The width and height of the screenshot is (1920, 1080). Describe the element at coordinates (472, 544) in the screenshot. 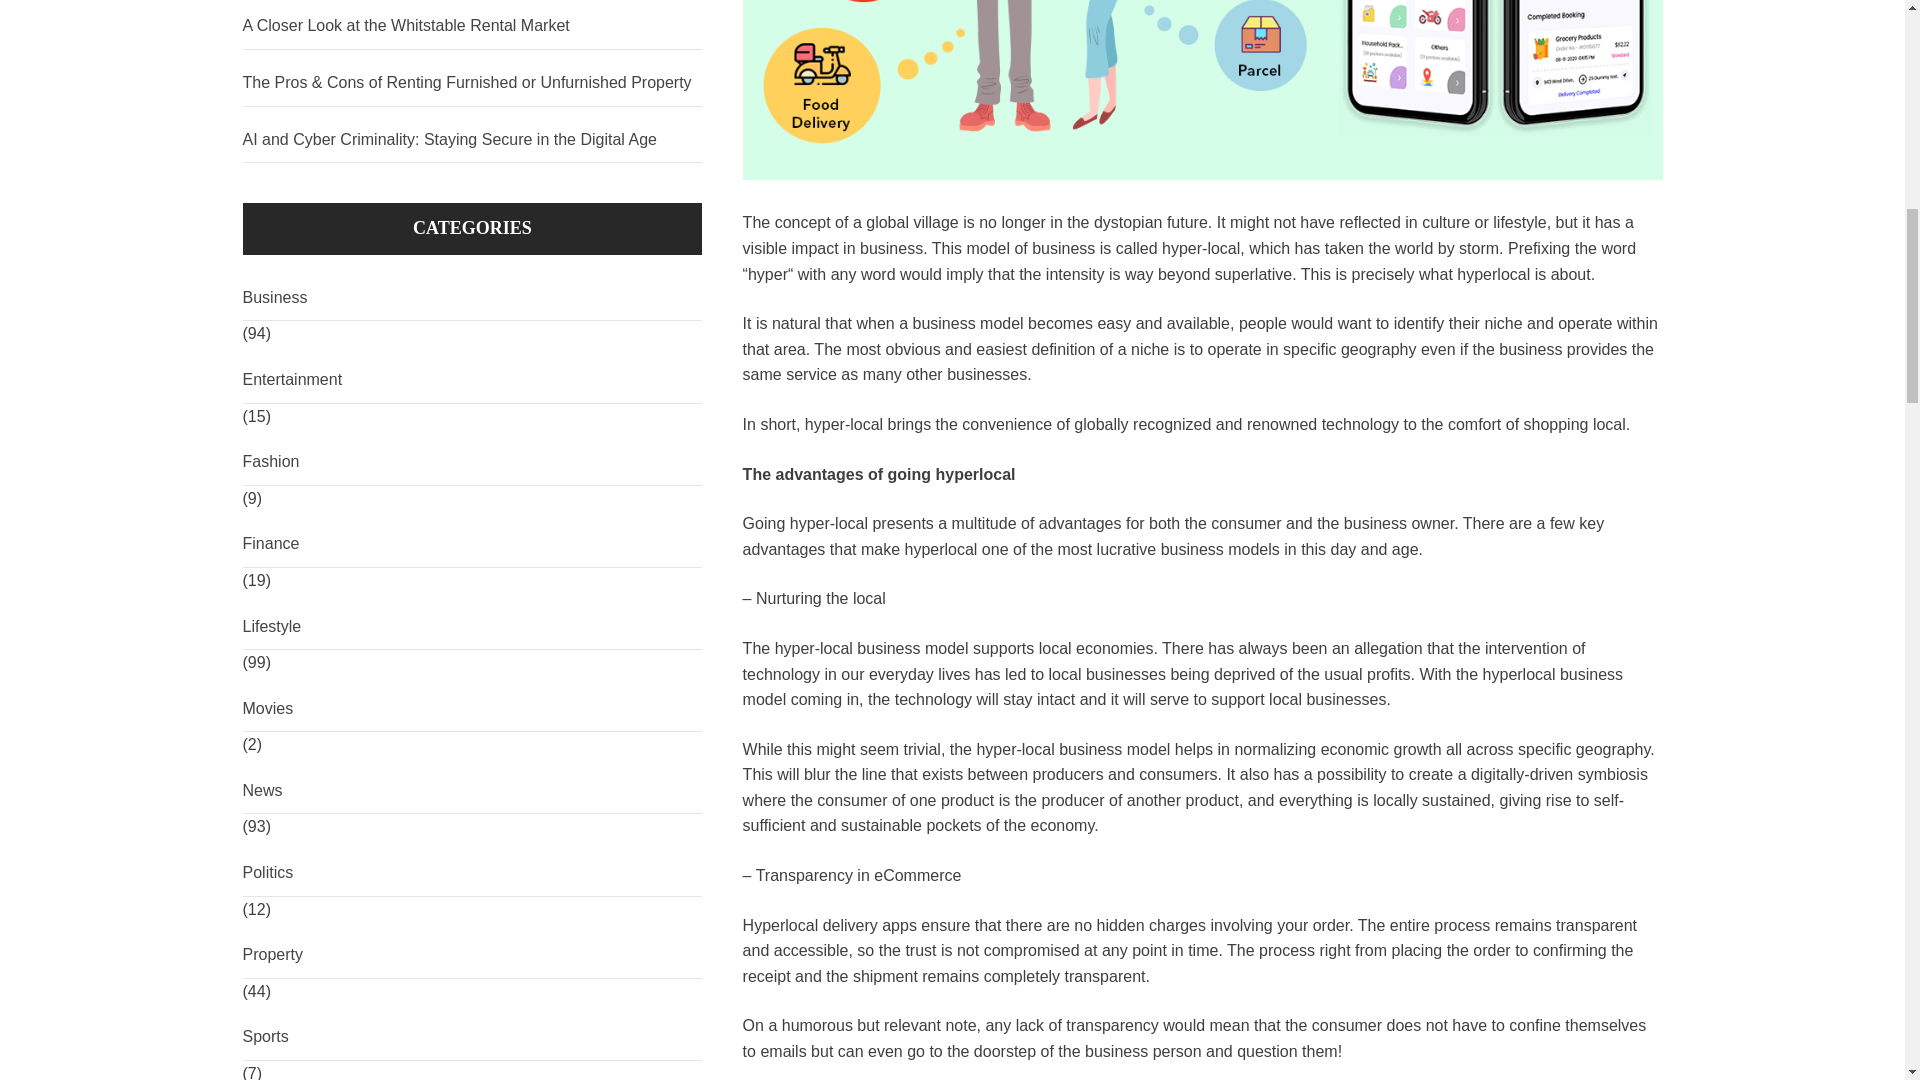

I see `Finance` at that location.